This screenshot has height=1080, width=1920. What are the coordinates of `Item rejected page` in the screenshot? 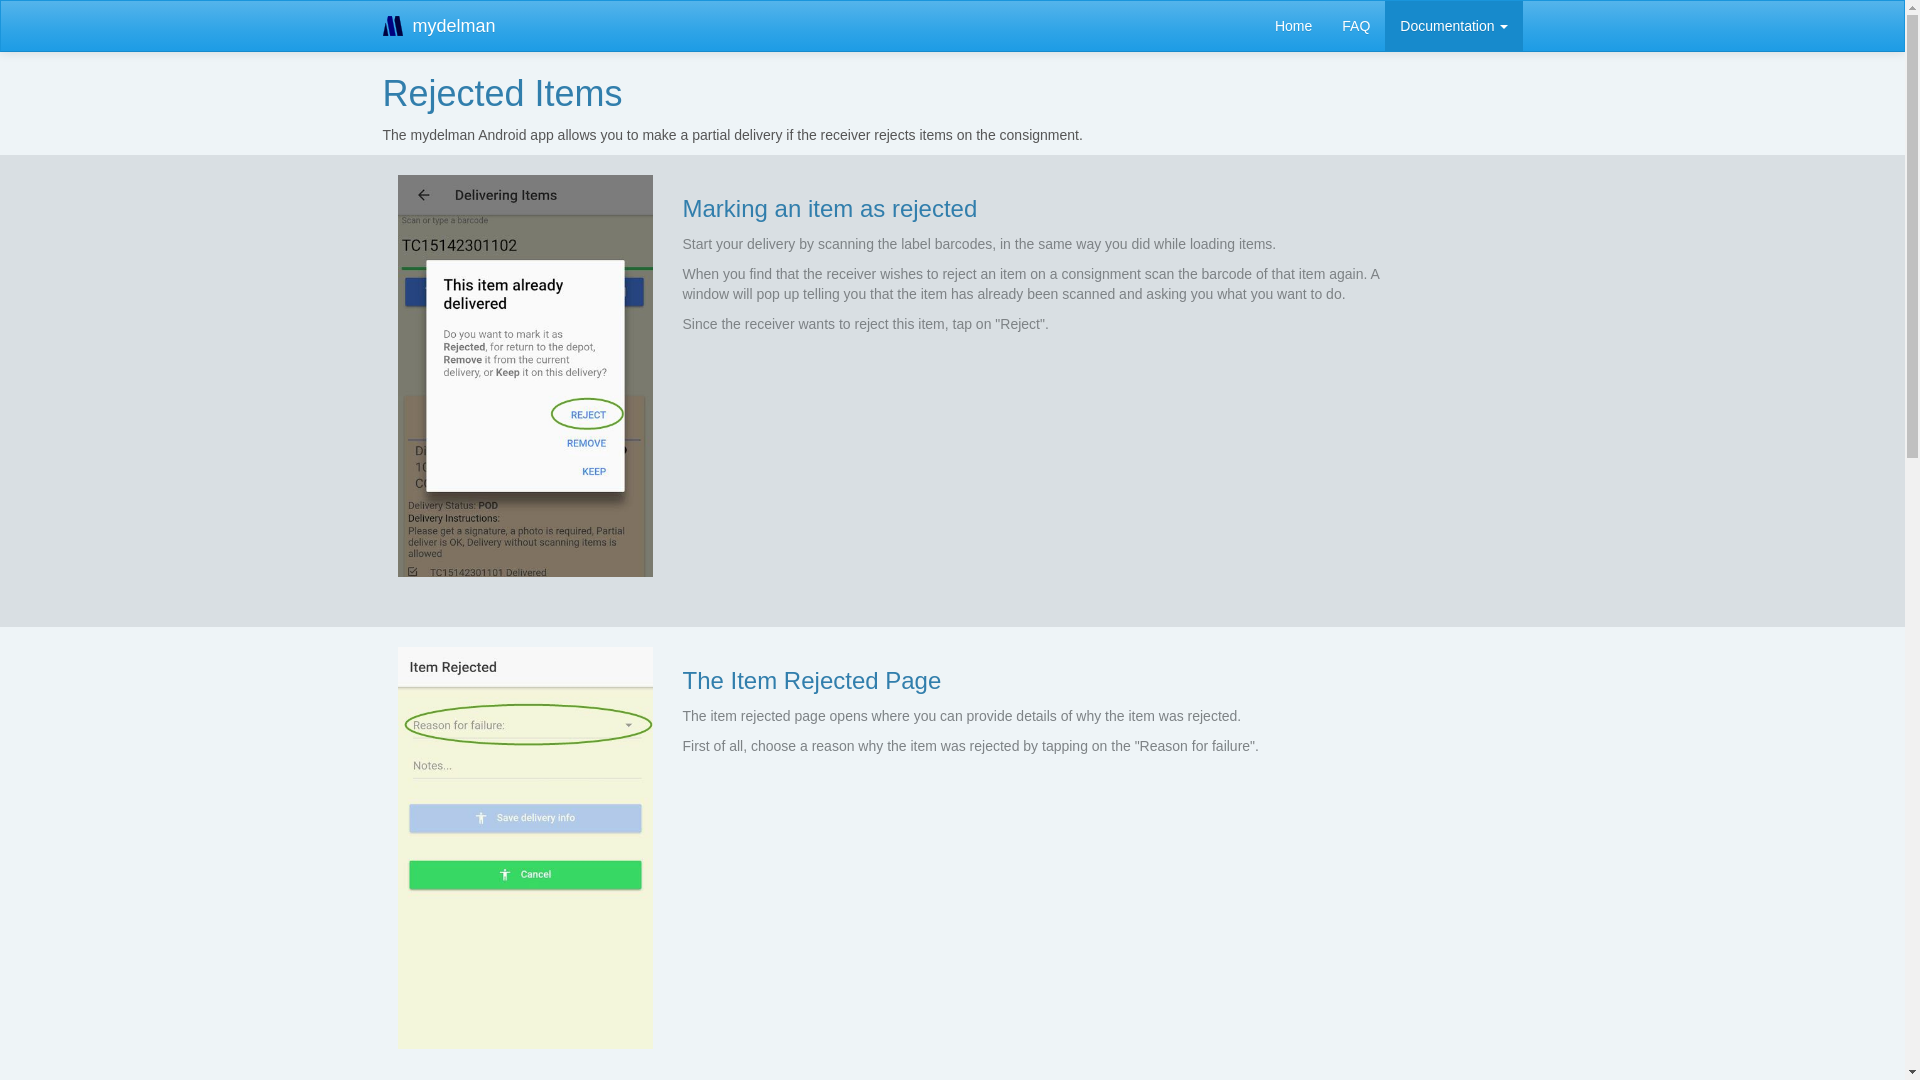 It's located at (526, 848).